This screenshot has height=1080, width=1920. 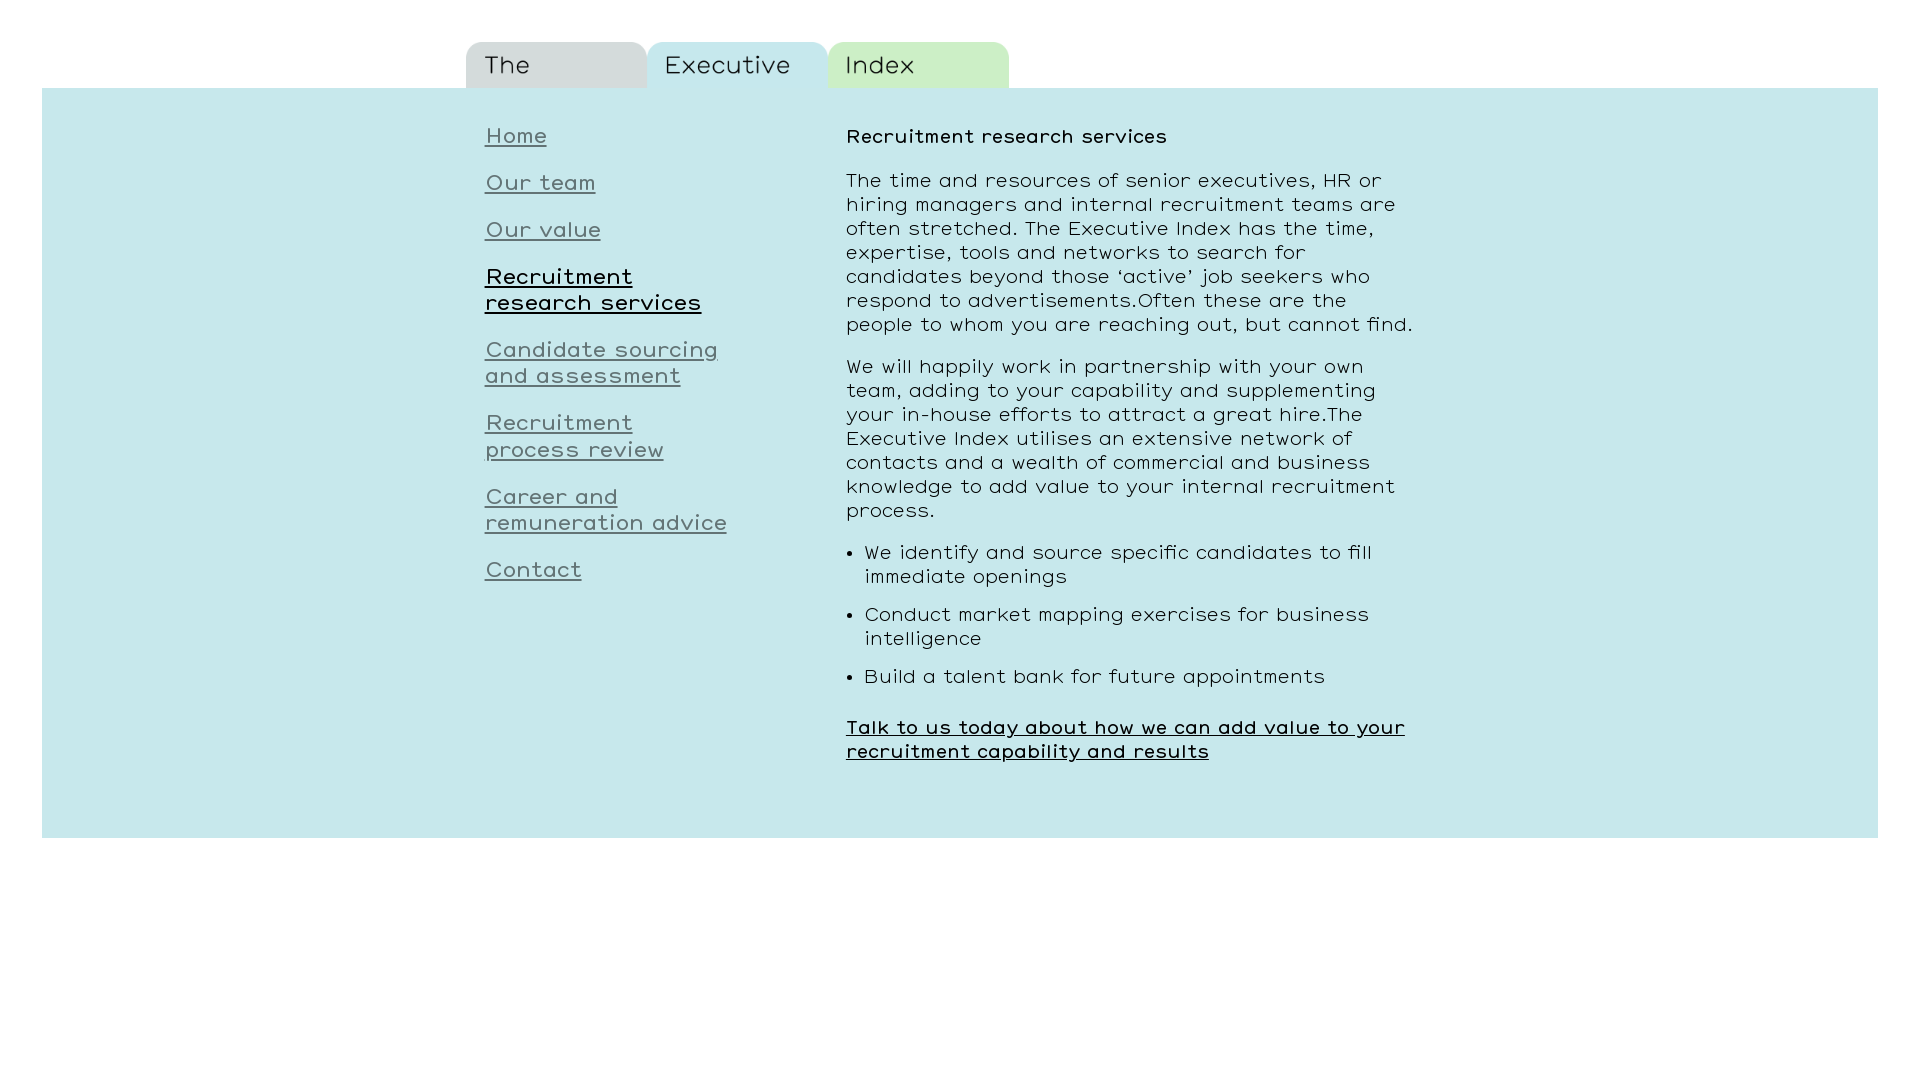 I want to click on Recruitment
research services, so click(x=628, y=302).